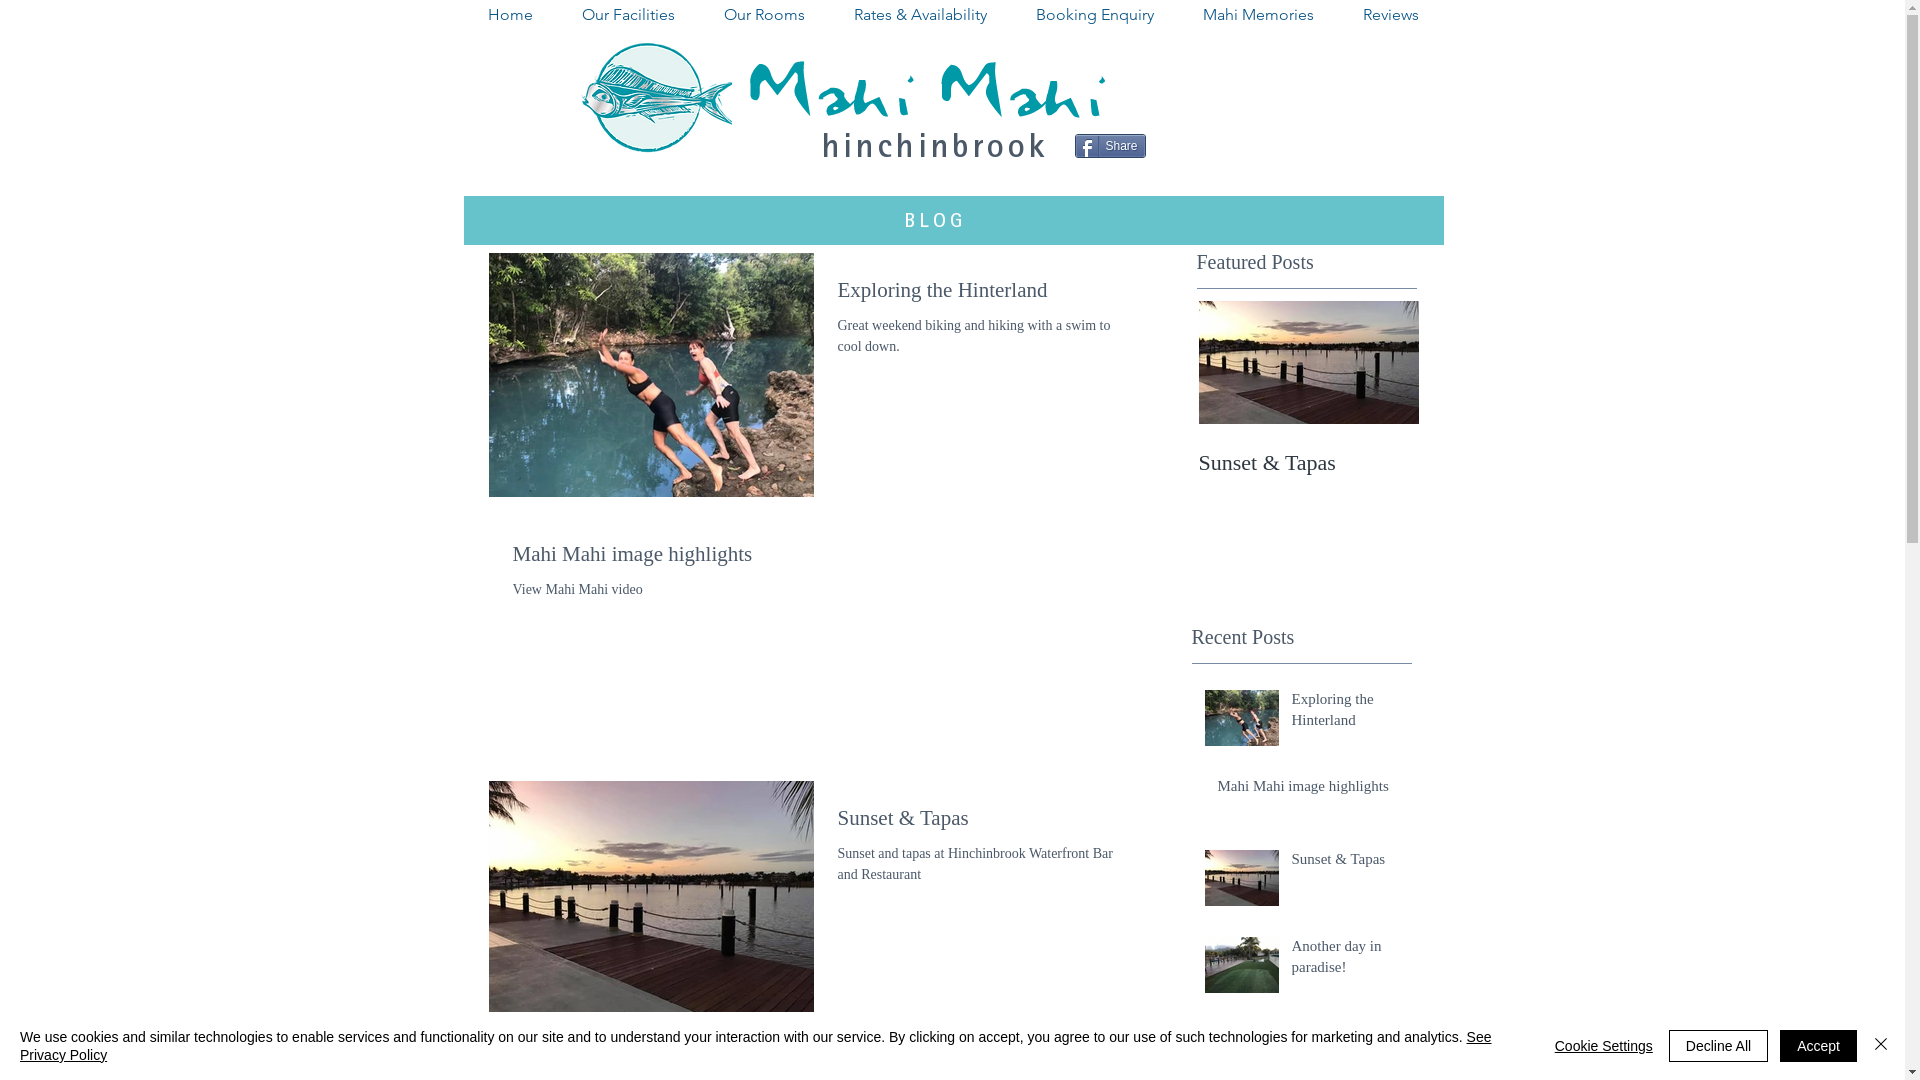  Describe the element at coordinates (629, 15) in the screenshot. I see `Our Facilities` at that location.